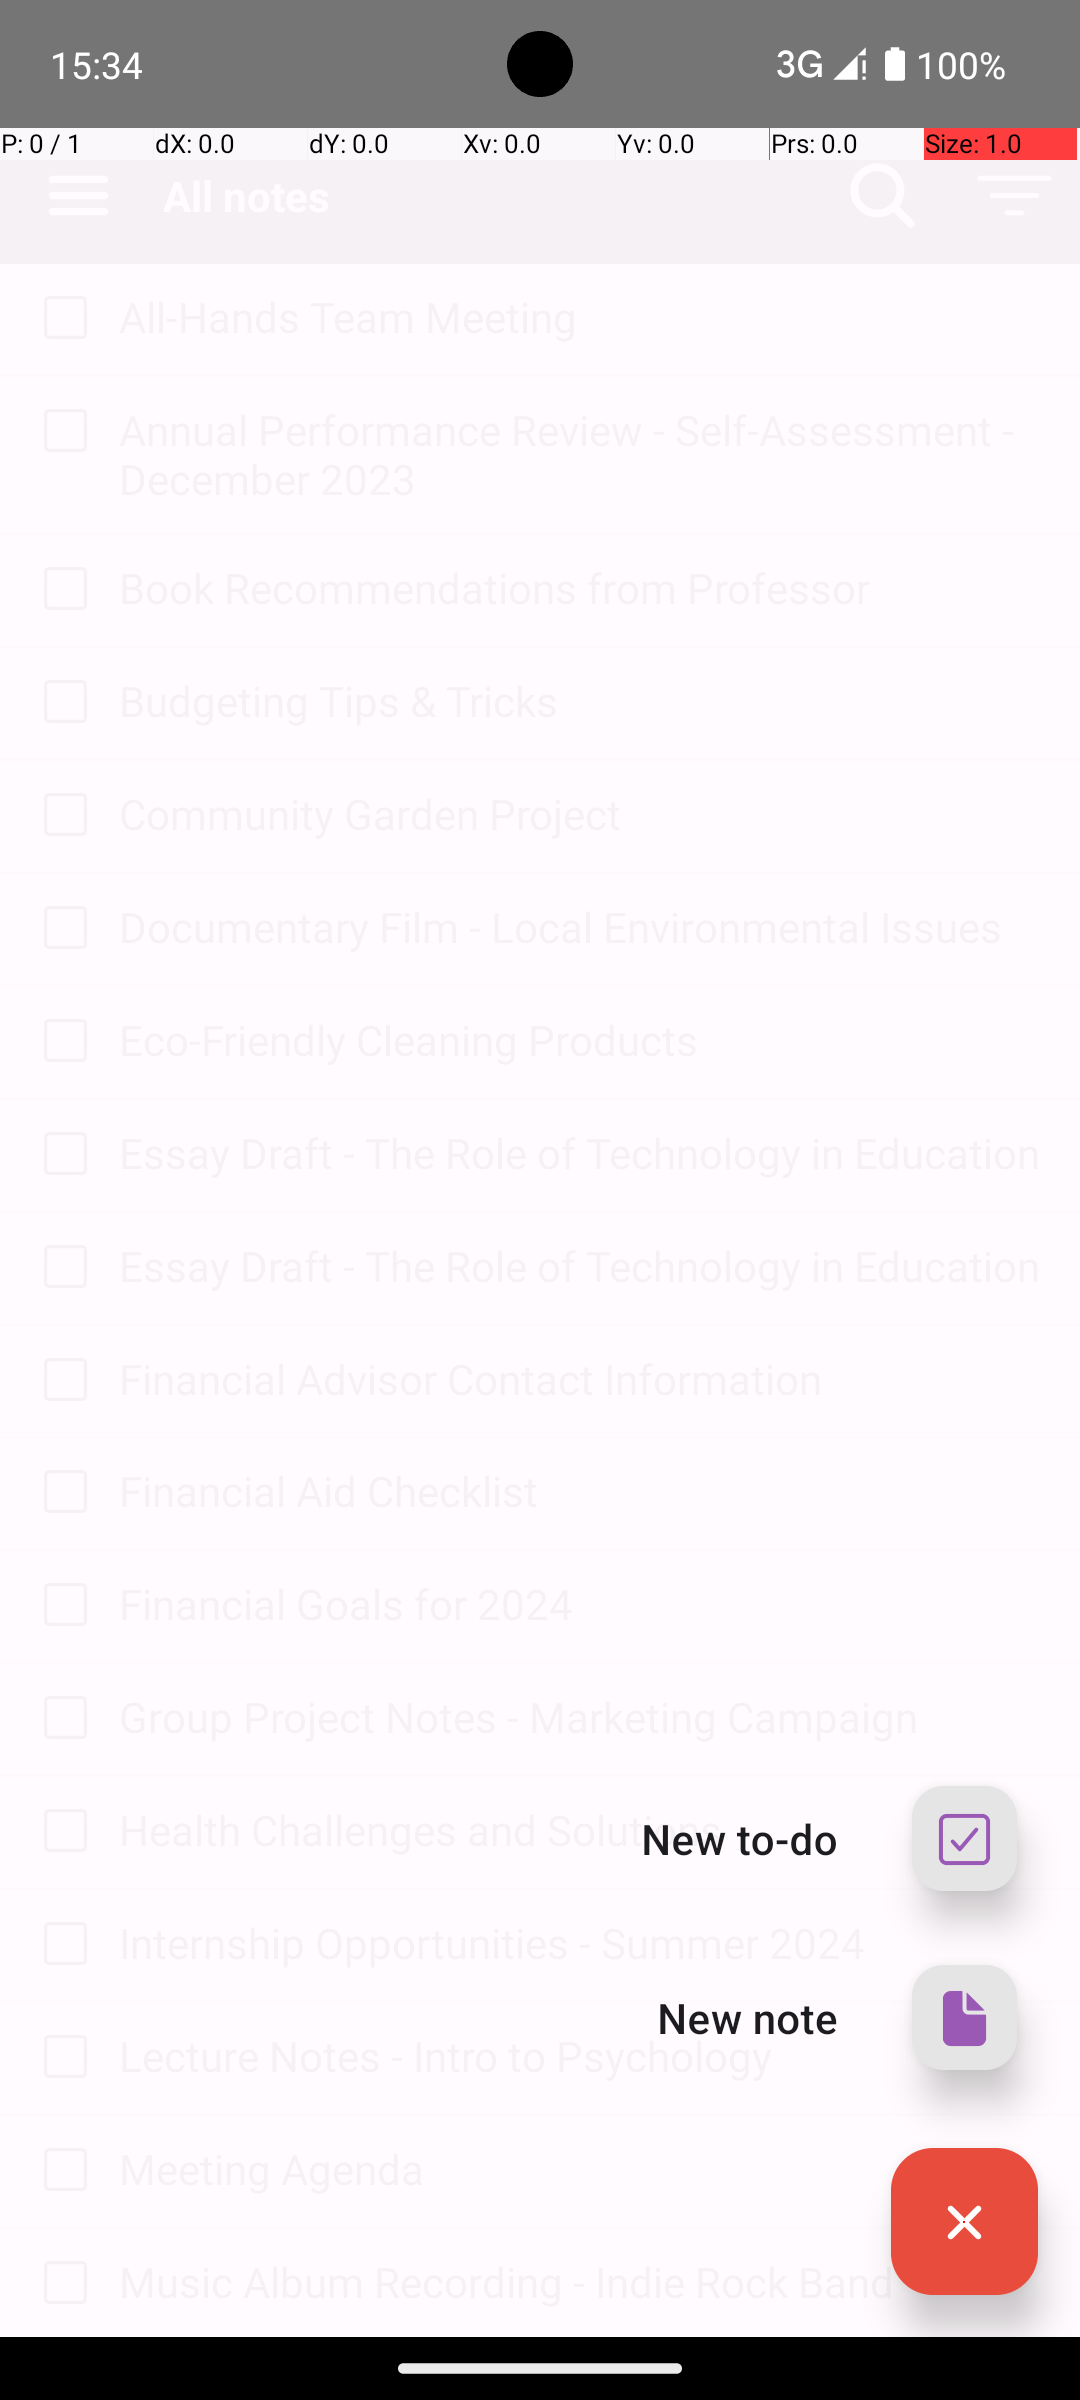  What do you see at coordinates (580, 814) in the screenshot?
I see `Community Garden Project` at bounding box center [580, 814].